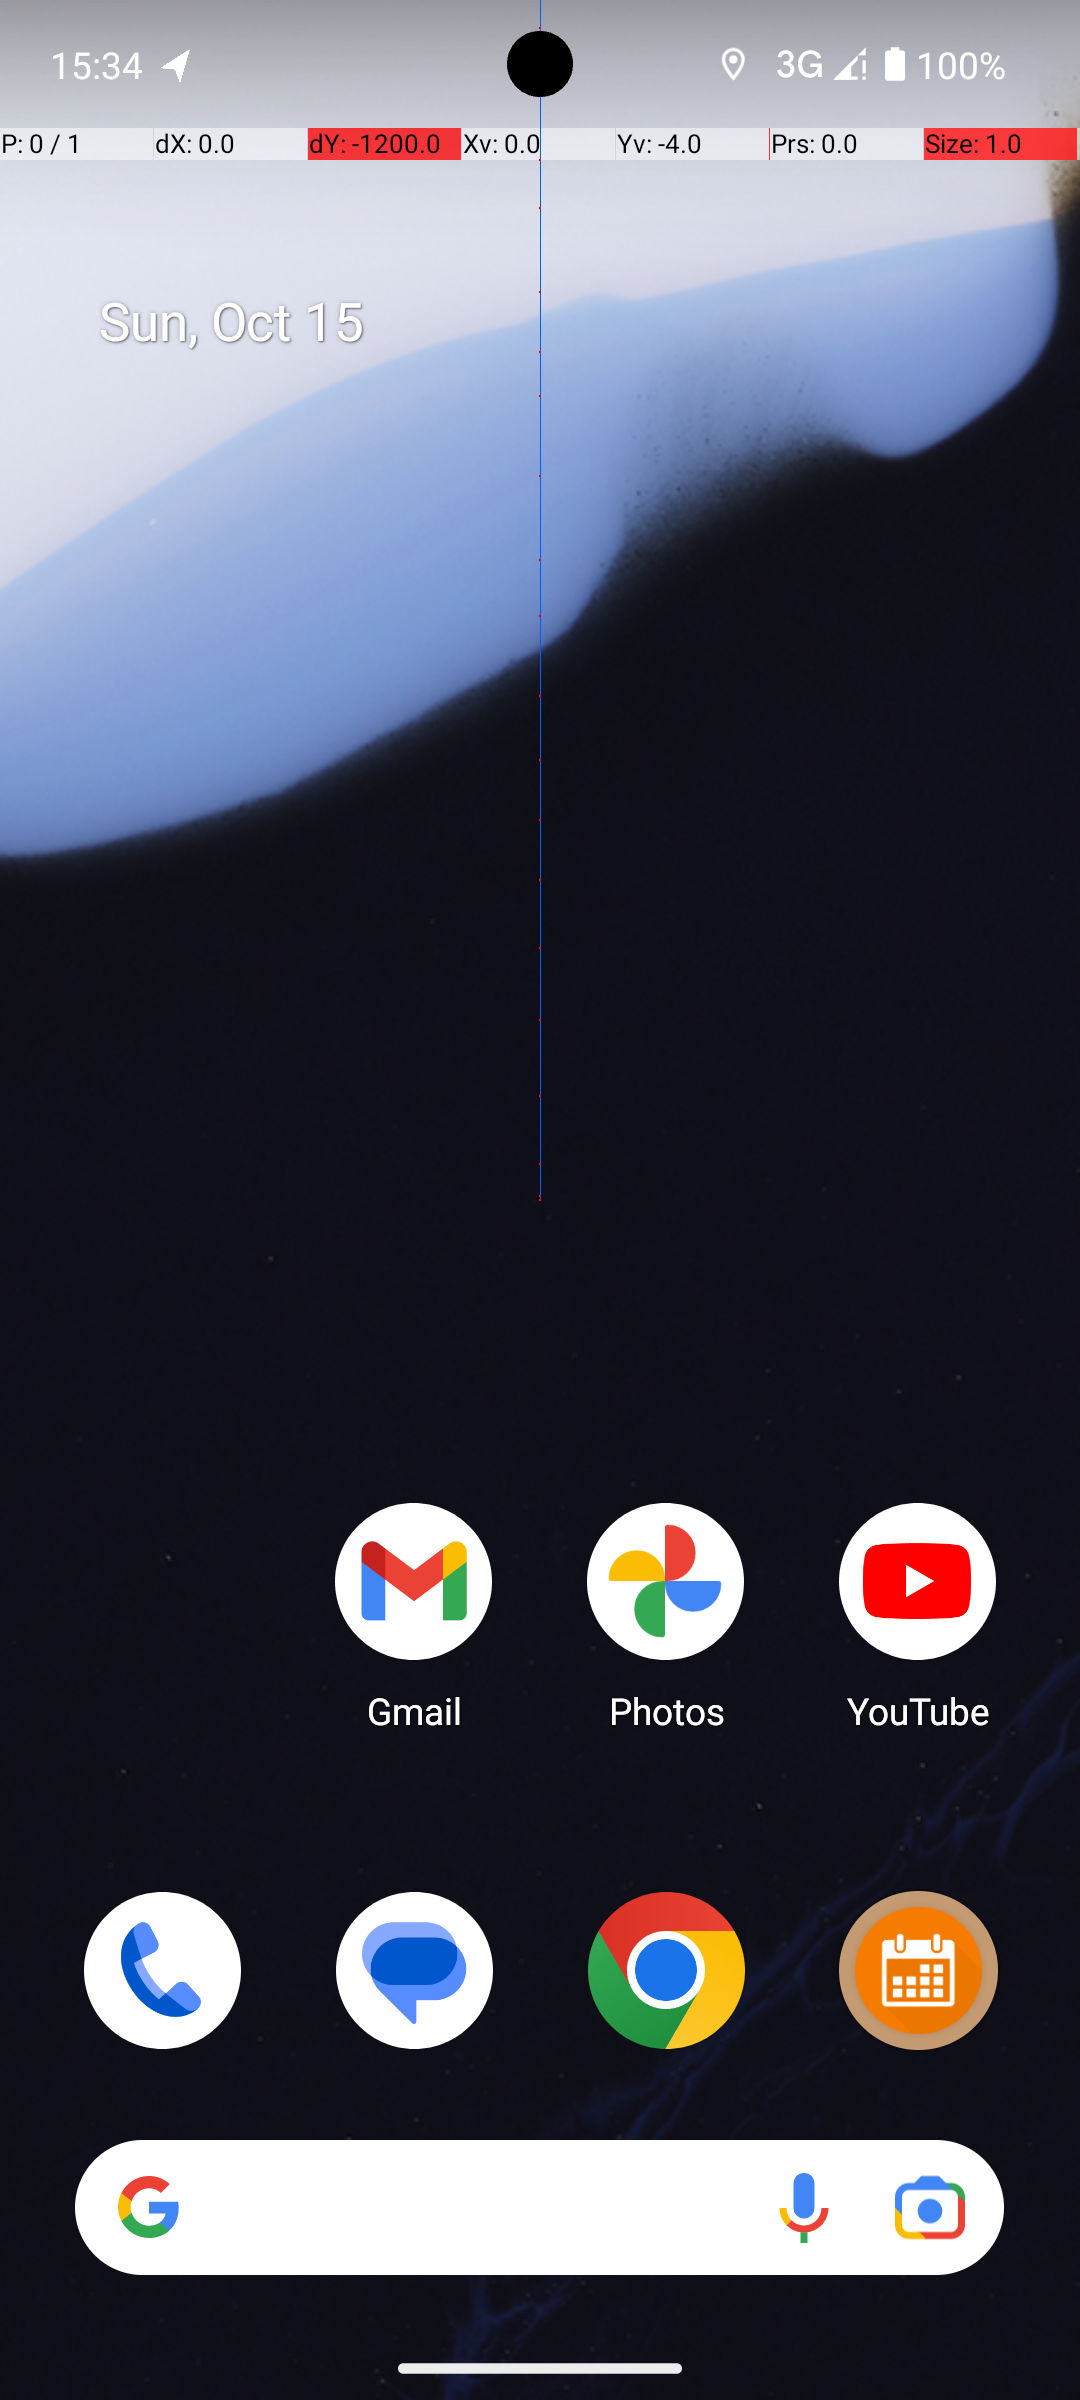 The image size is (1080, 2400). I want to click on Location requests active, so click(734, 64).